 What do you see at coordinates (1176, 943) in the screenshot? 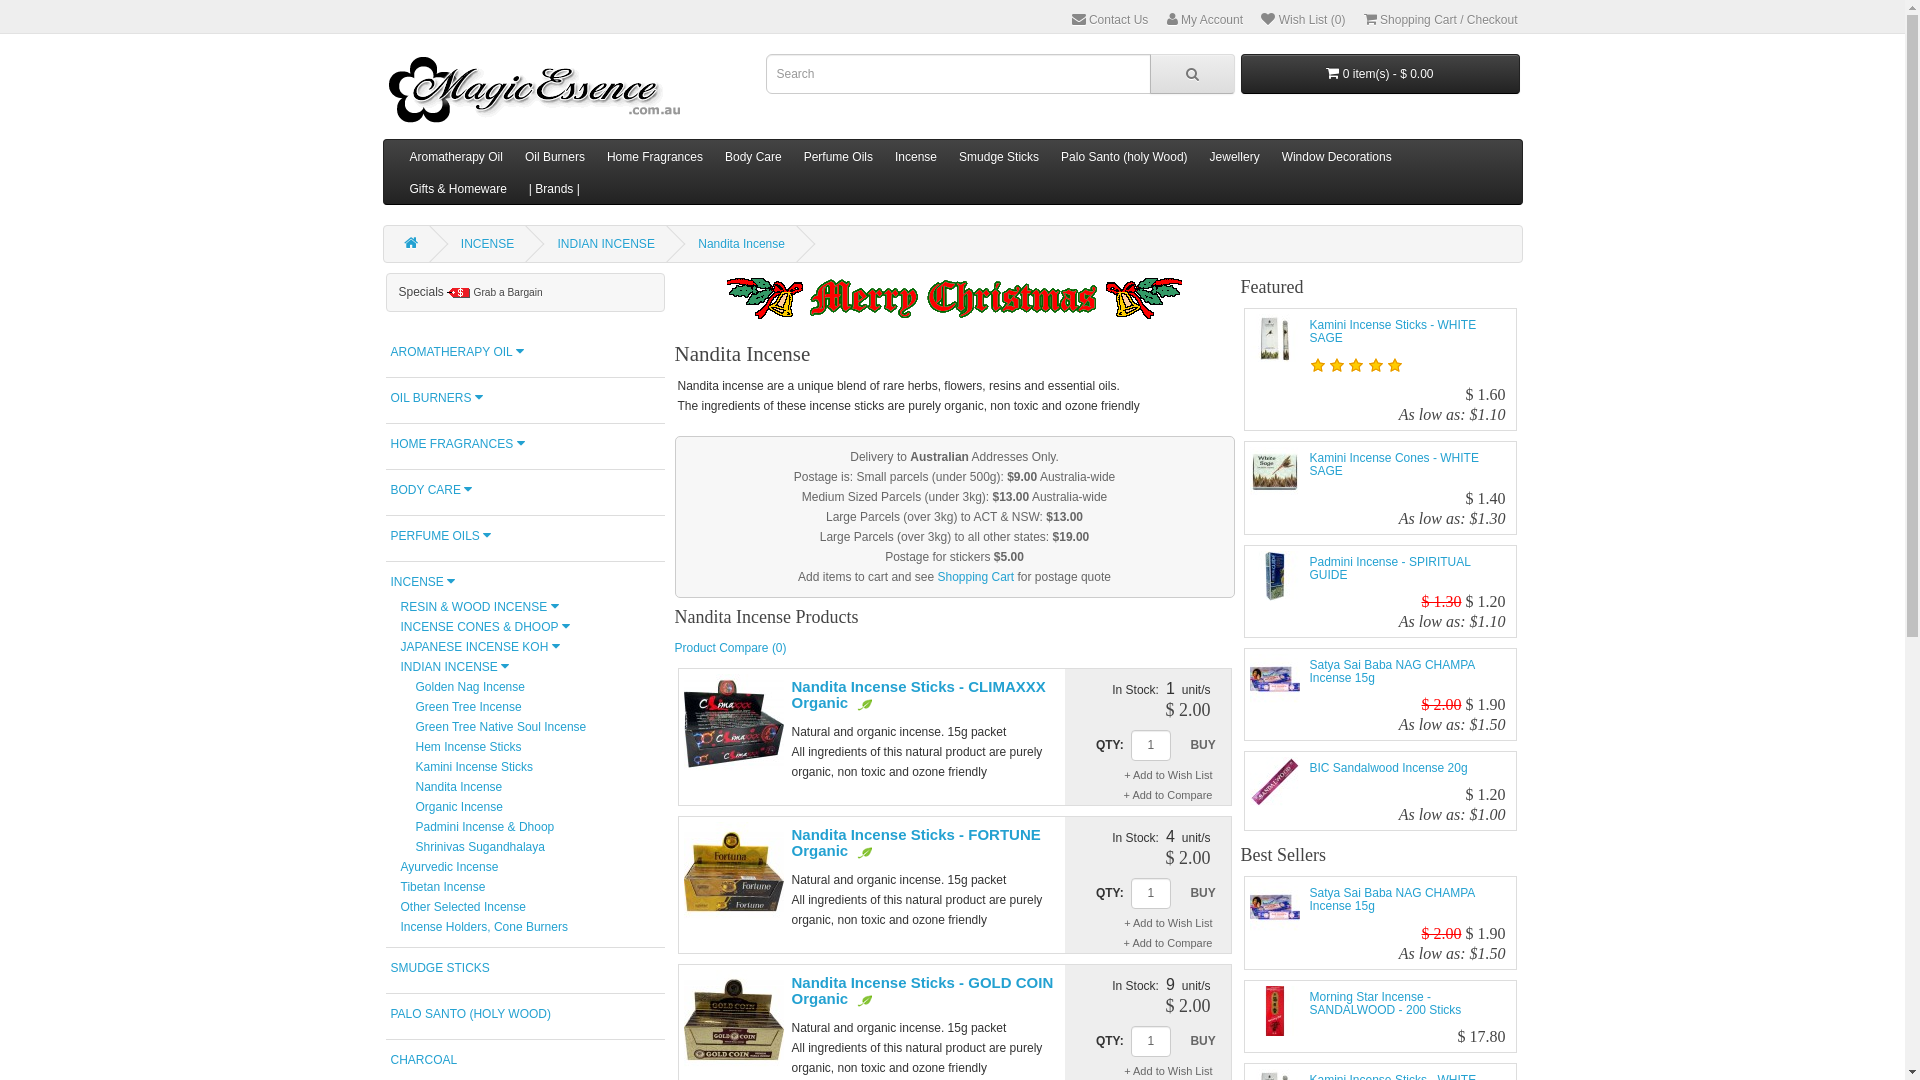
I see `+ Add to Compare` at bounding box center [1176, 943].